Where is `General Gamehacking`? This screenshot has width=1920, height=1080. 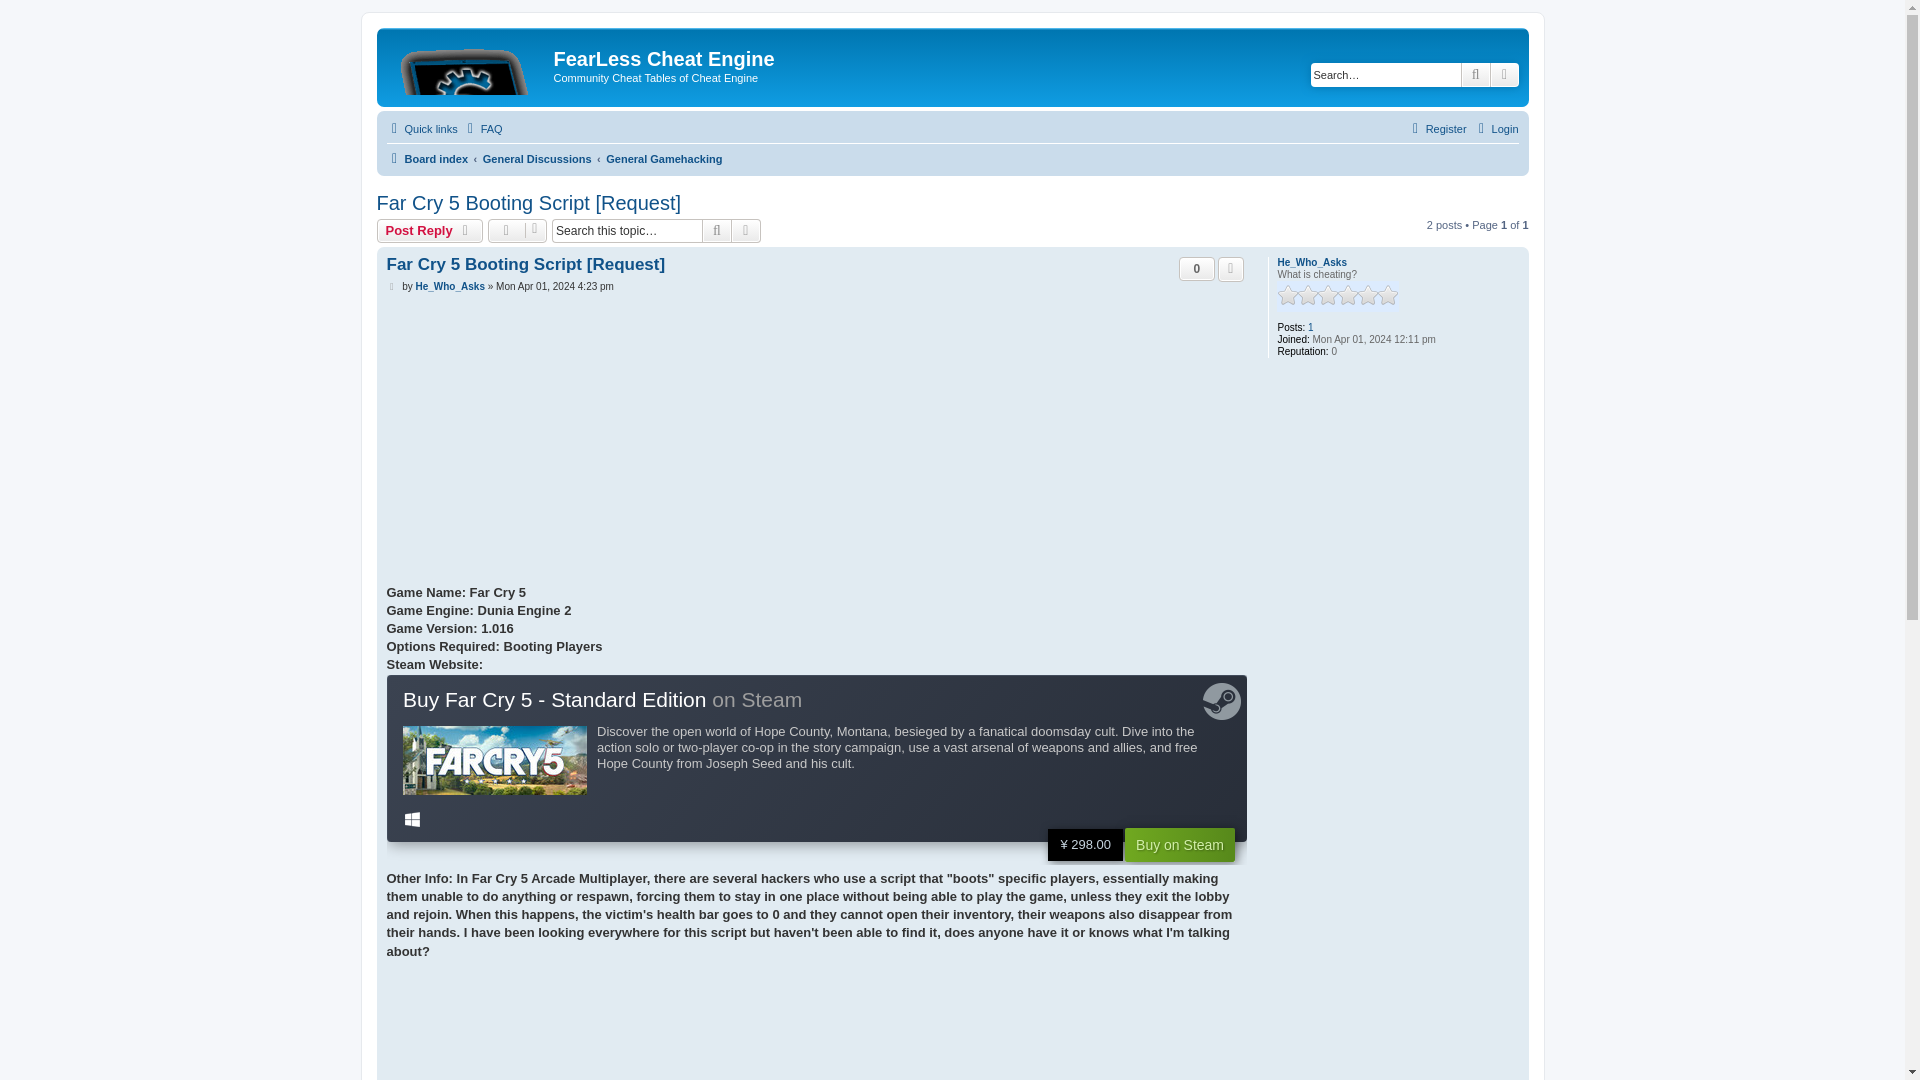
General Gamehacking is located at coordinates (664, 158).